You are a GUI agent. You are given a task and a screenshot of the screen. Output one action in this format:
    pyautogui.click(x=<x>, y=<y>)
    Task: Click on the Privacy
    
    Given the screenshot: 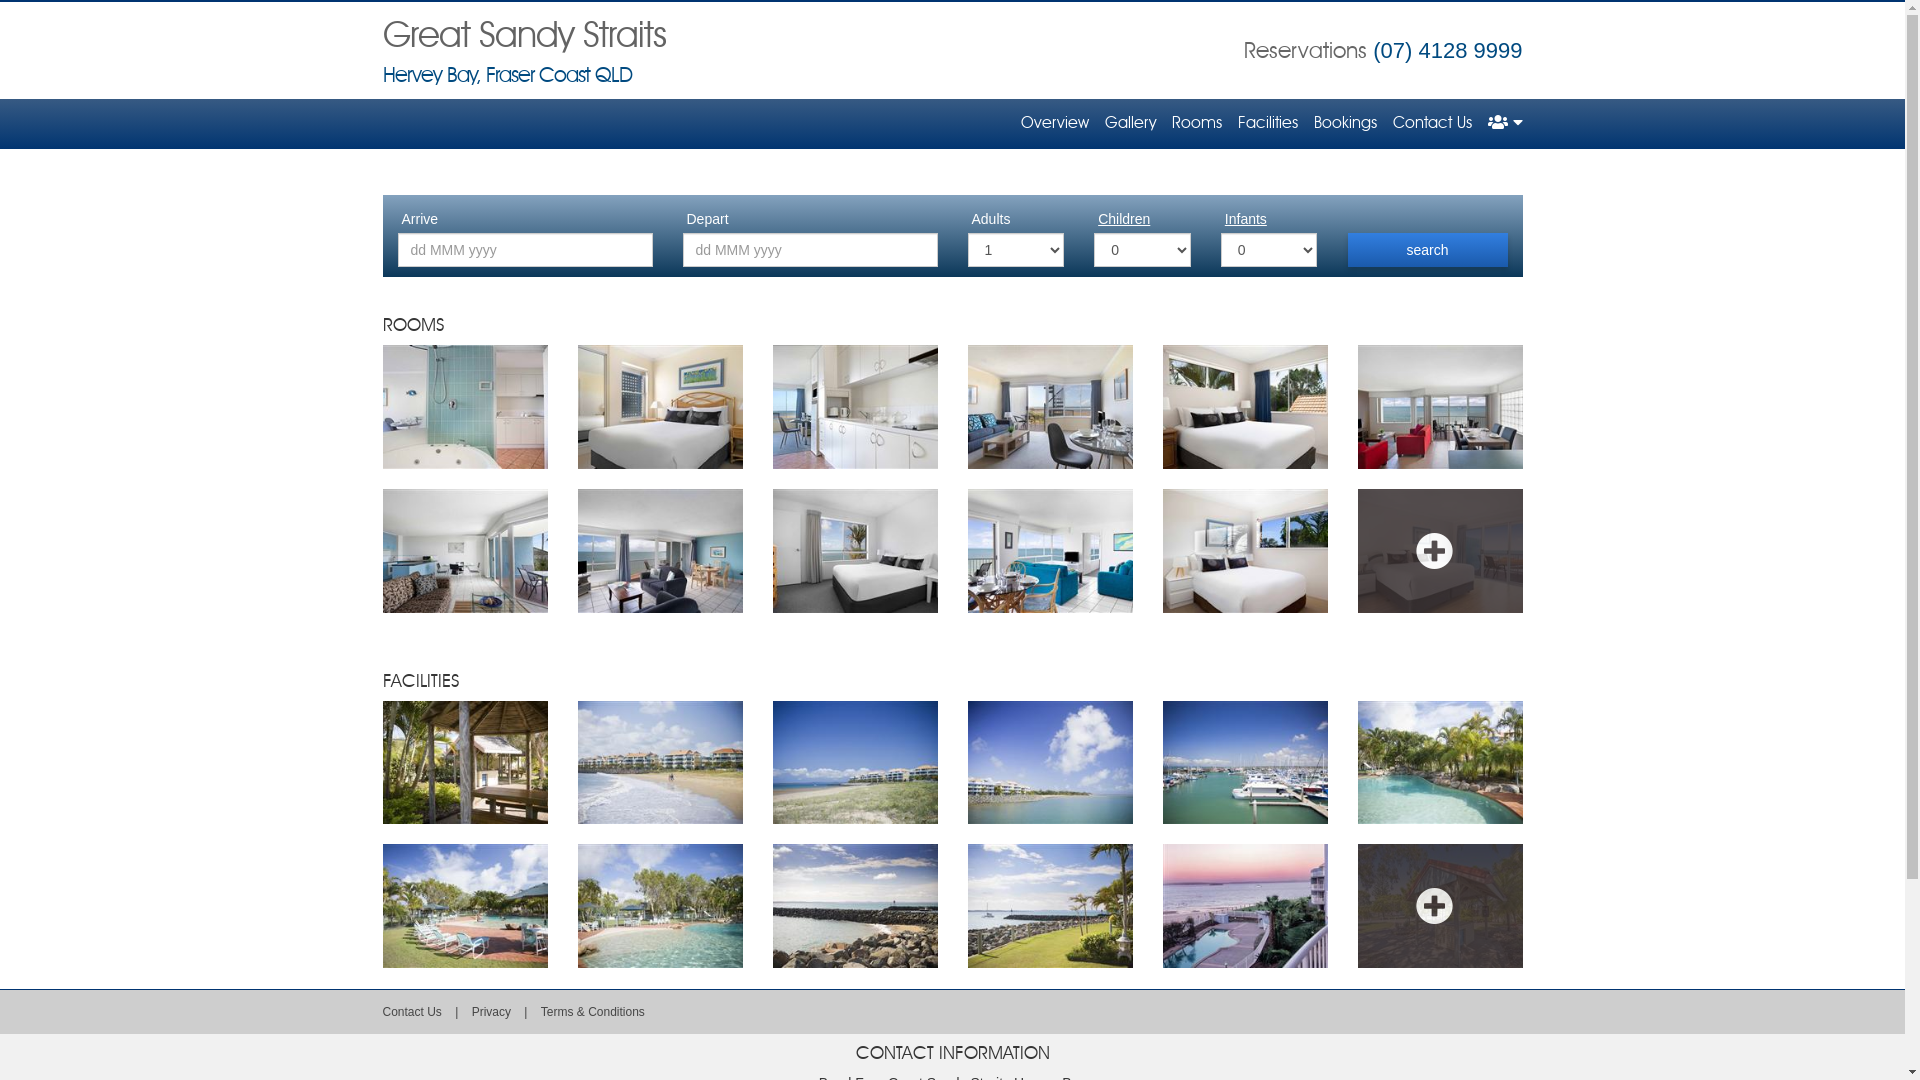 What is the action you would take?
    pyautogui.click(x=494, y=1012)
    